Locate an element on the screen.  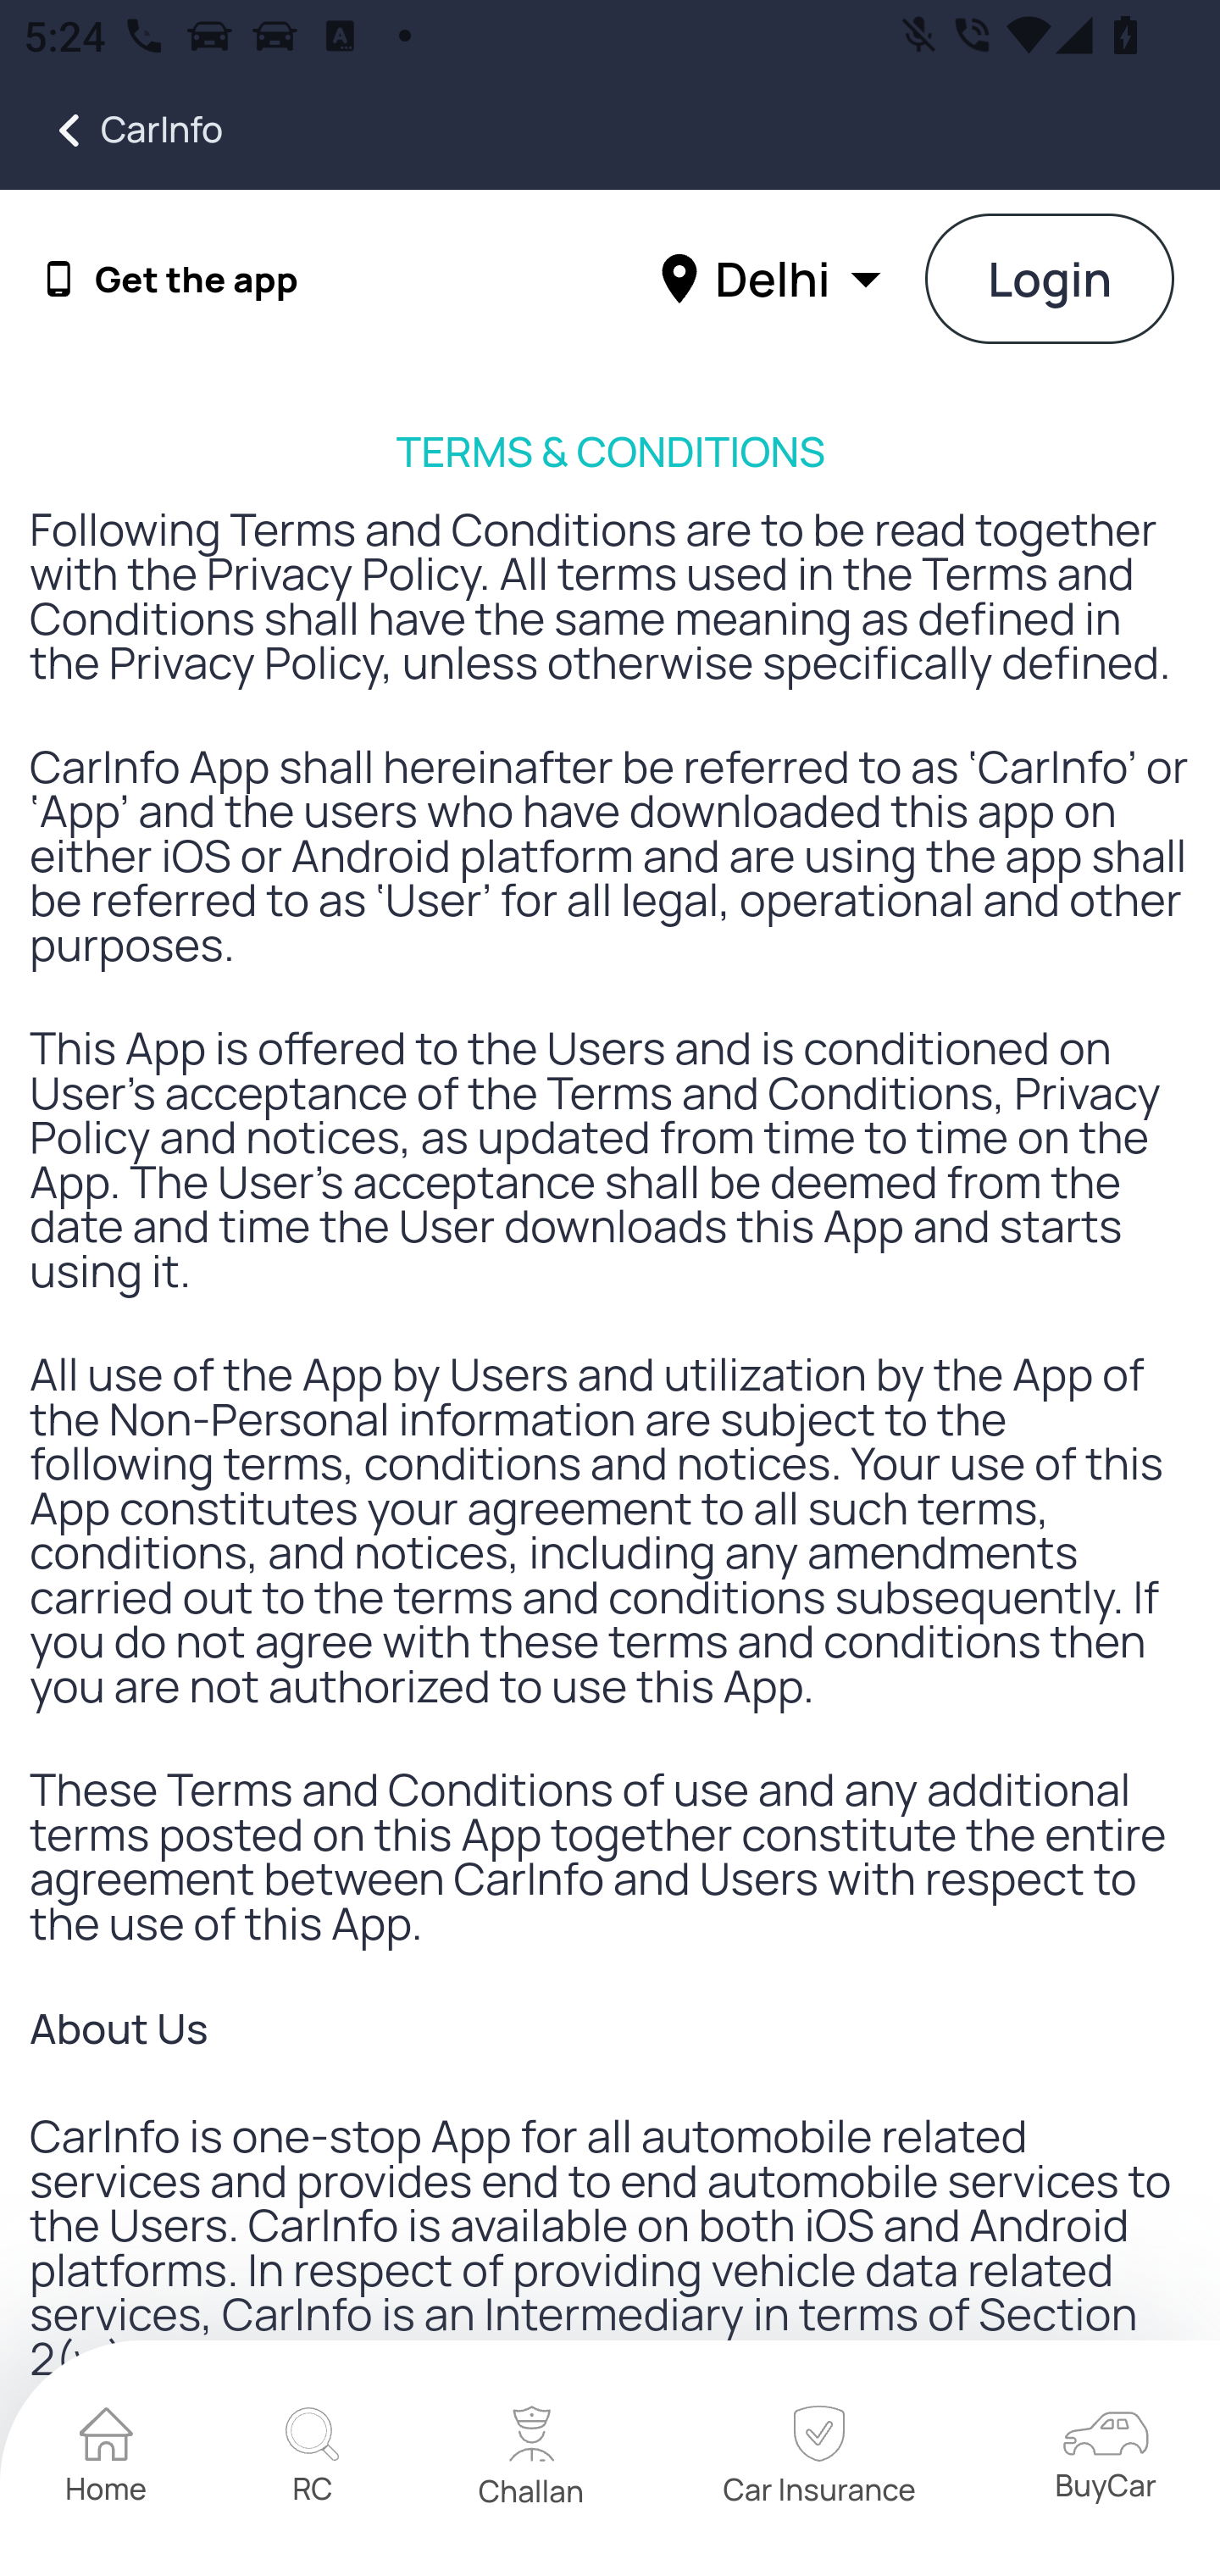
home Car Insurance home Car Insurance is located at coordinates (818, 2460).